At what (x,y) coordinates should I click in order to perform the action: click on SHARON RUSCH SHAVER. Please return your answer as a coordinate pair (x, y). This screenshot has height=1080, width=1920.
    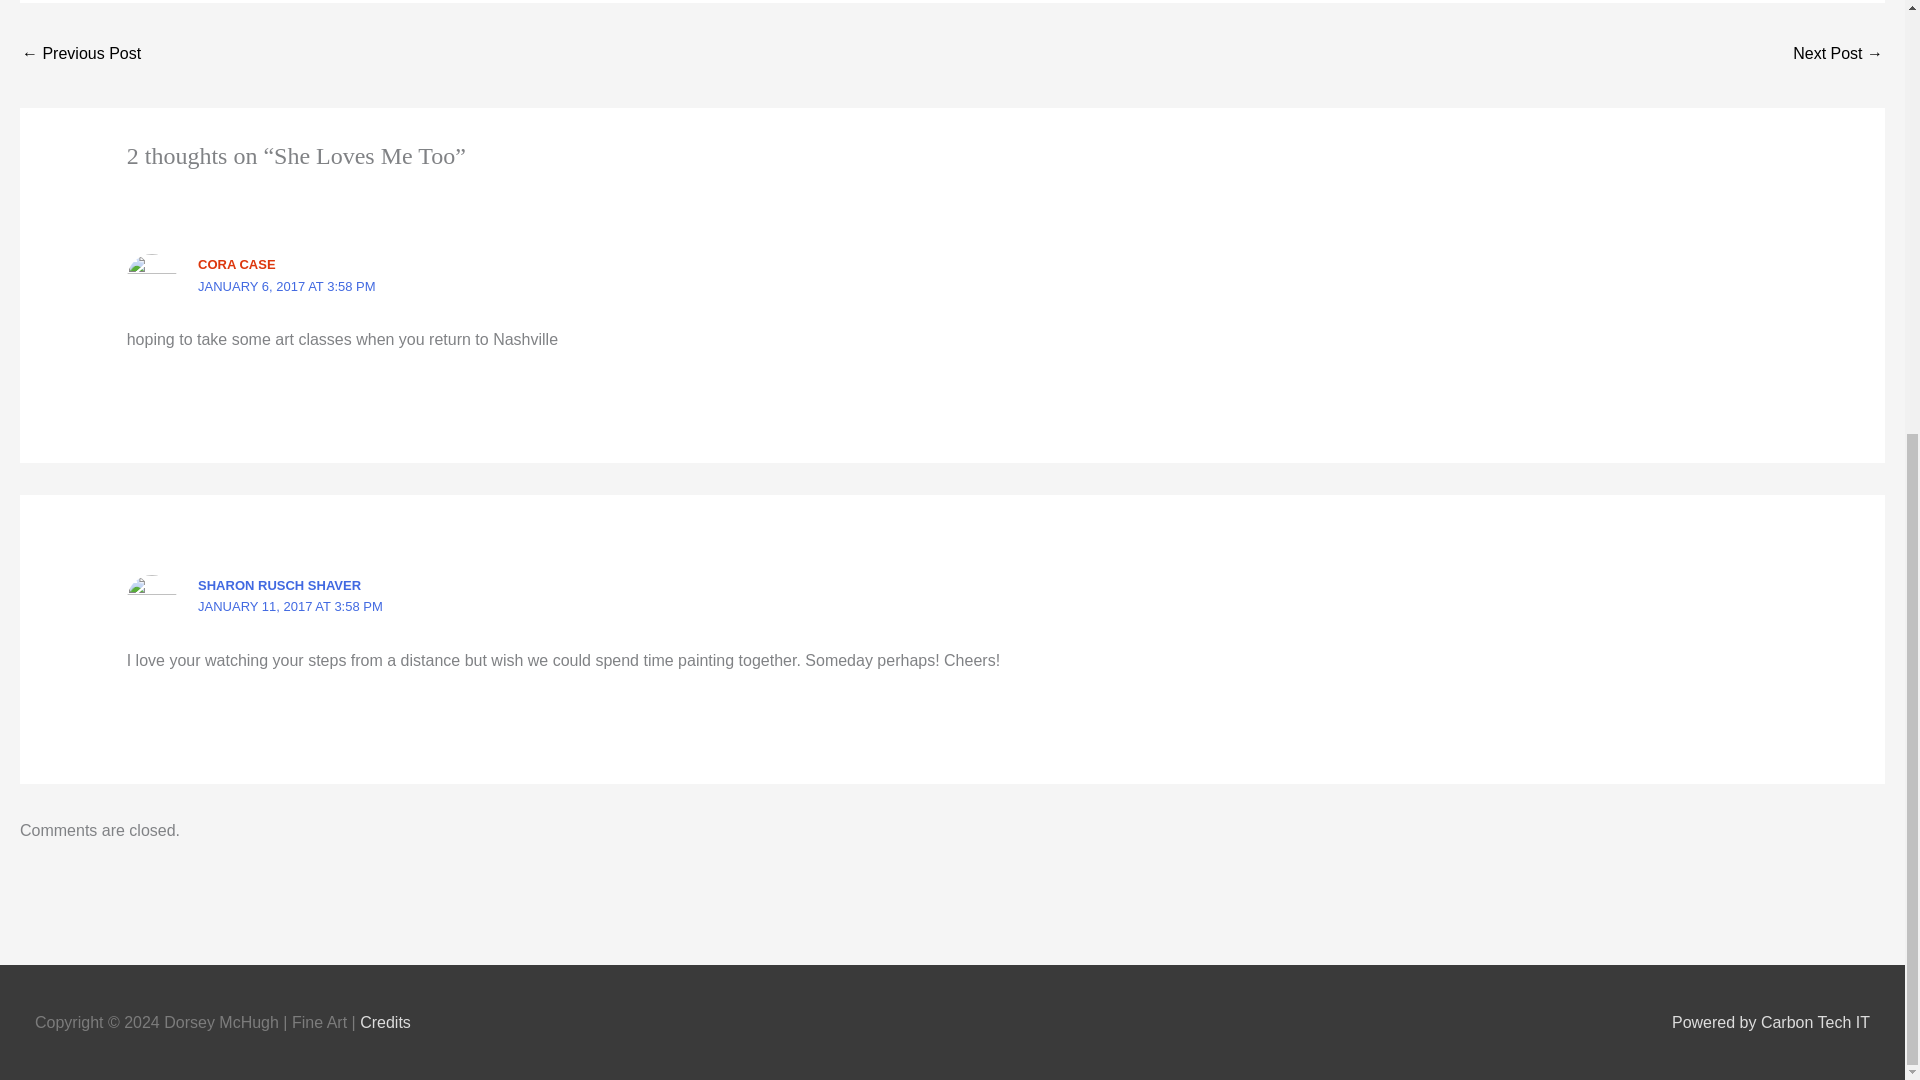
    Looking at the image, I should click on (278, 584).